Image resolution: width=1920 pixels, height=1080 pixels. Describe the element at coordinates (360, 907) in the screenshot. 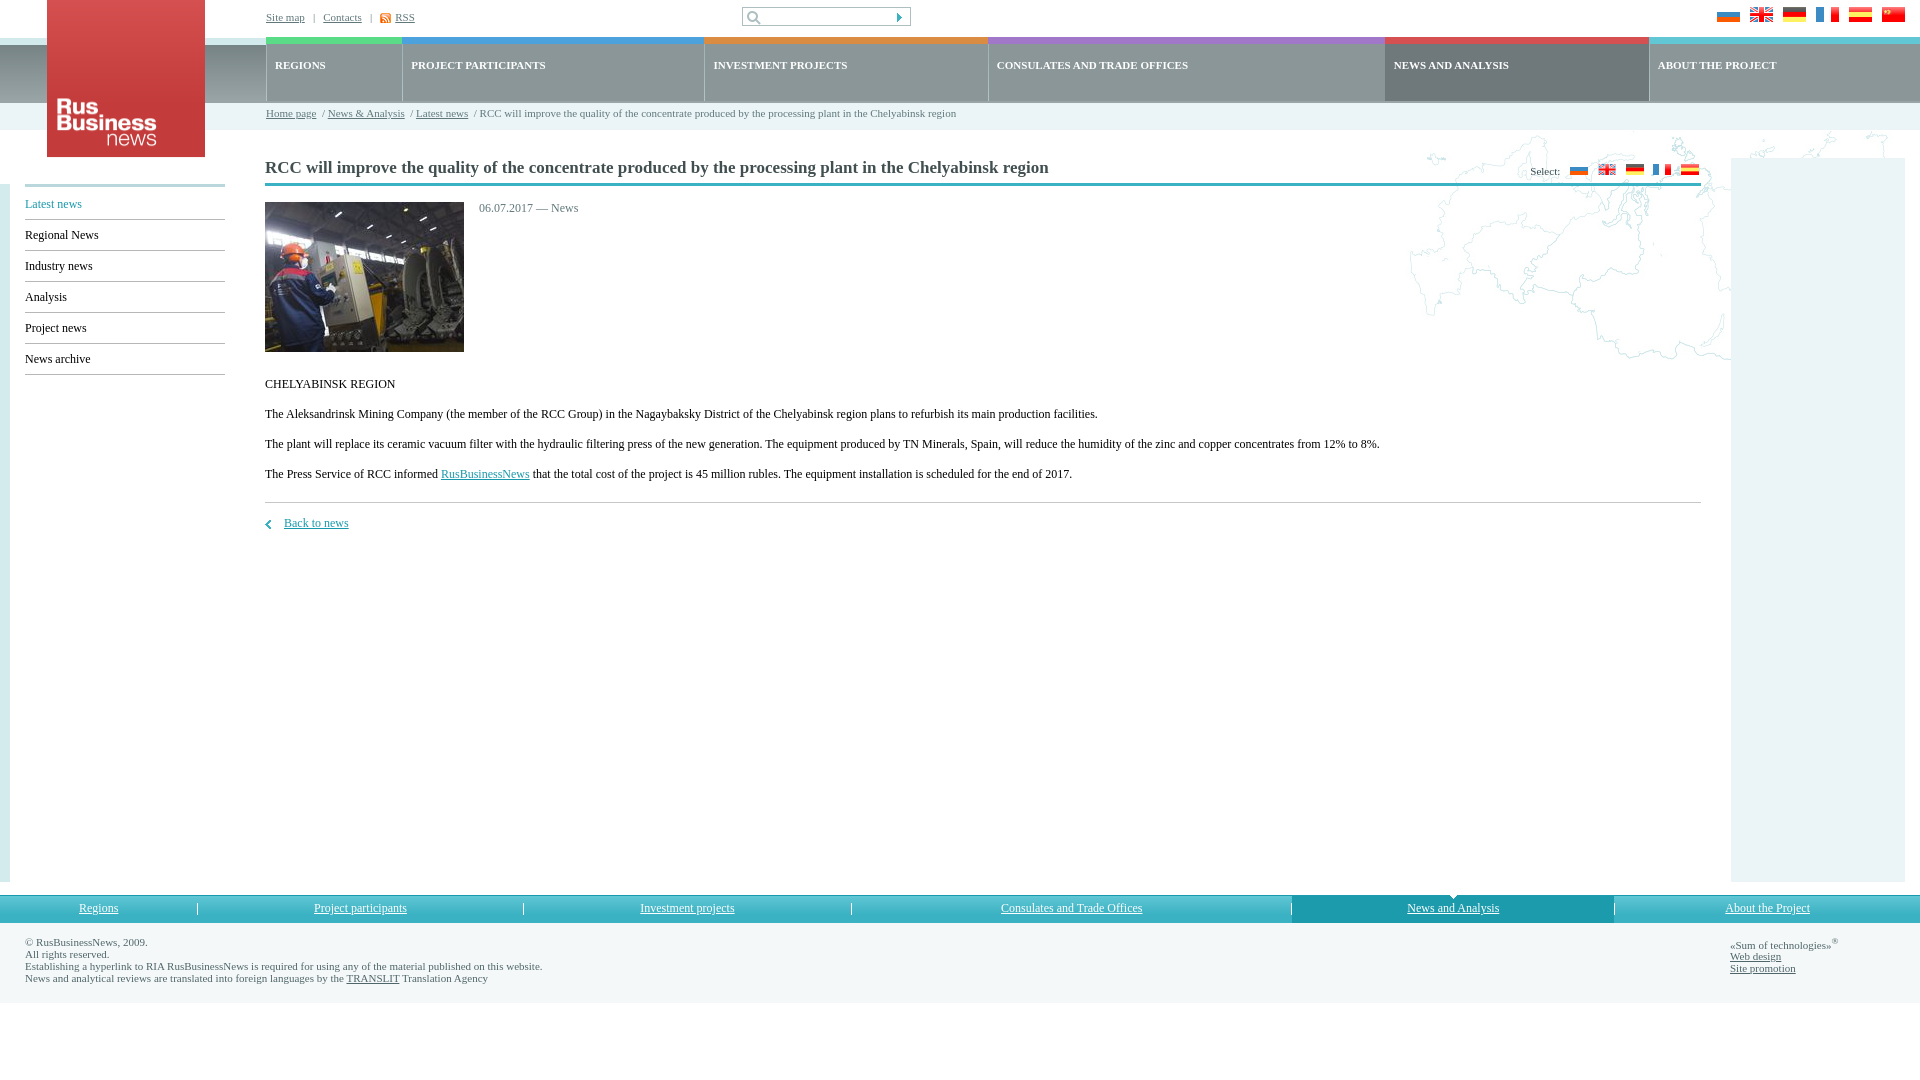

I see `Project participants` at that location.